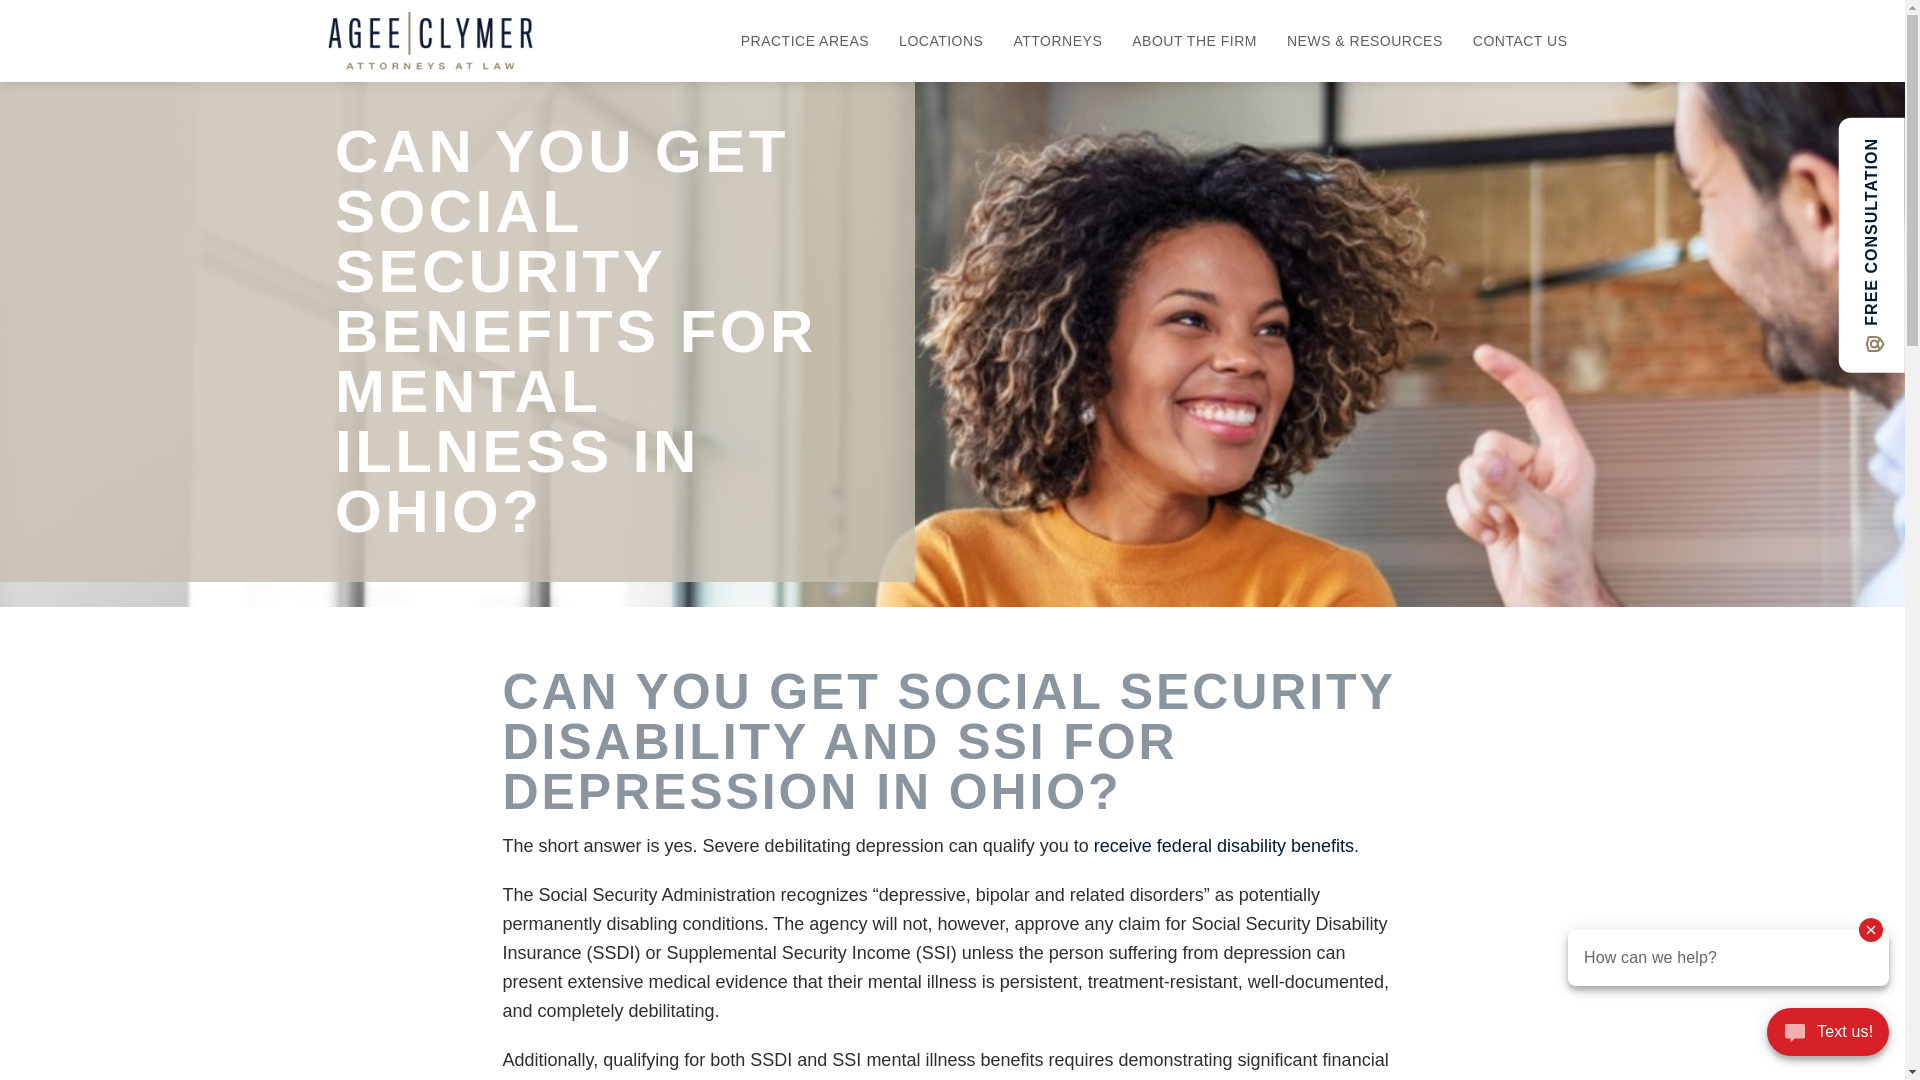 The image size is (1920, 1080). What do you see at coordinates (940, 41) in the screenshot?
I see `LOCATIONS` at bounding box center [940, 41].